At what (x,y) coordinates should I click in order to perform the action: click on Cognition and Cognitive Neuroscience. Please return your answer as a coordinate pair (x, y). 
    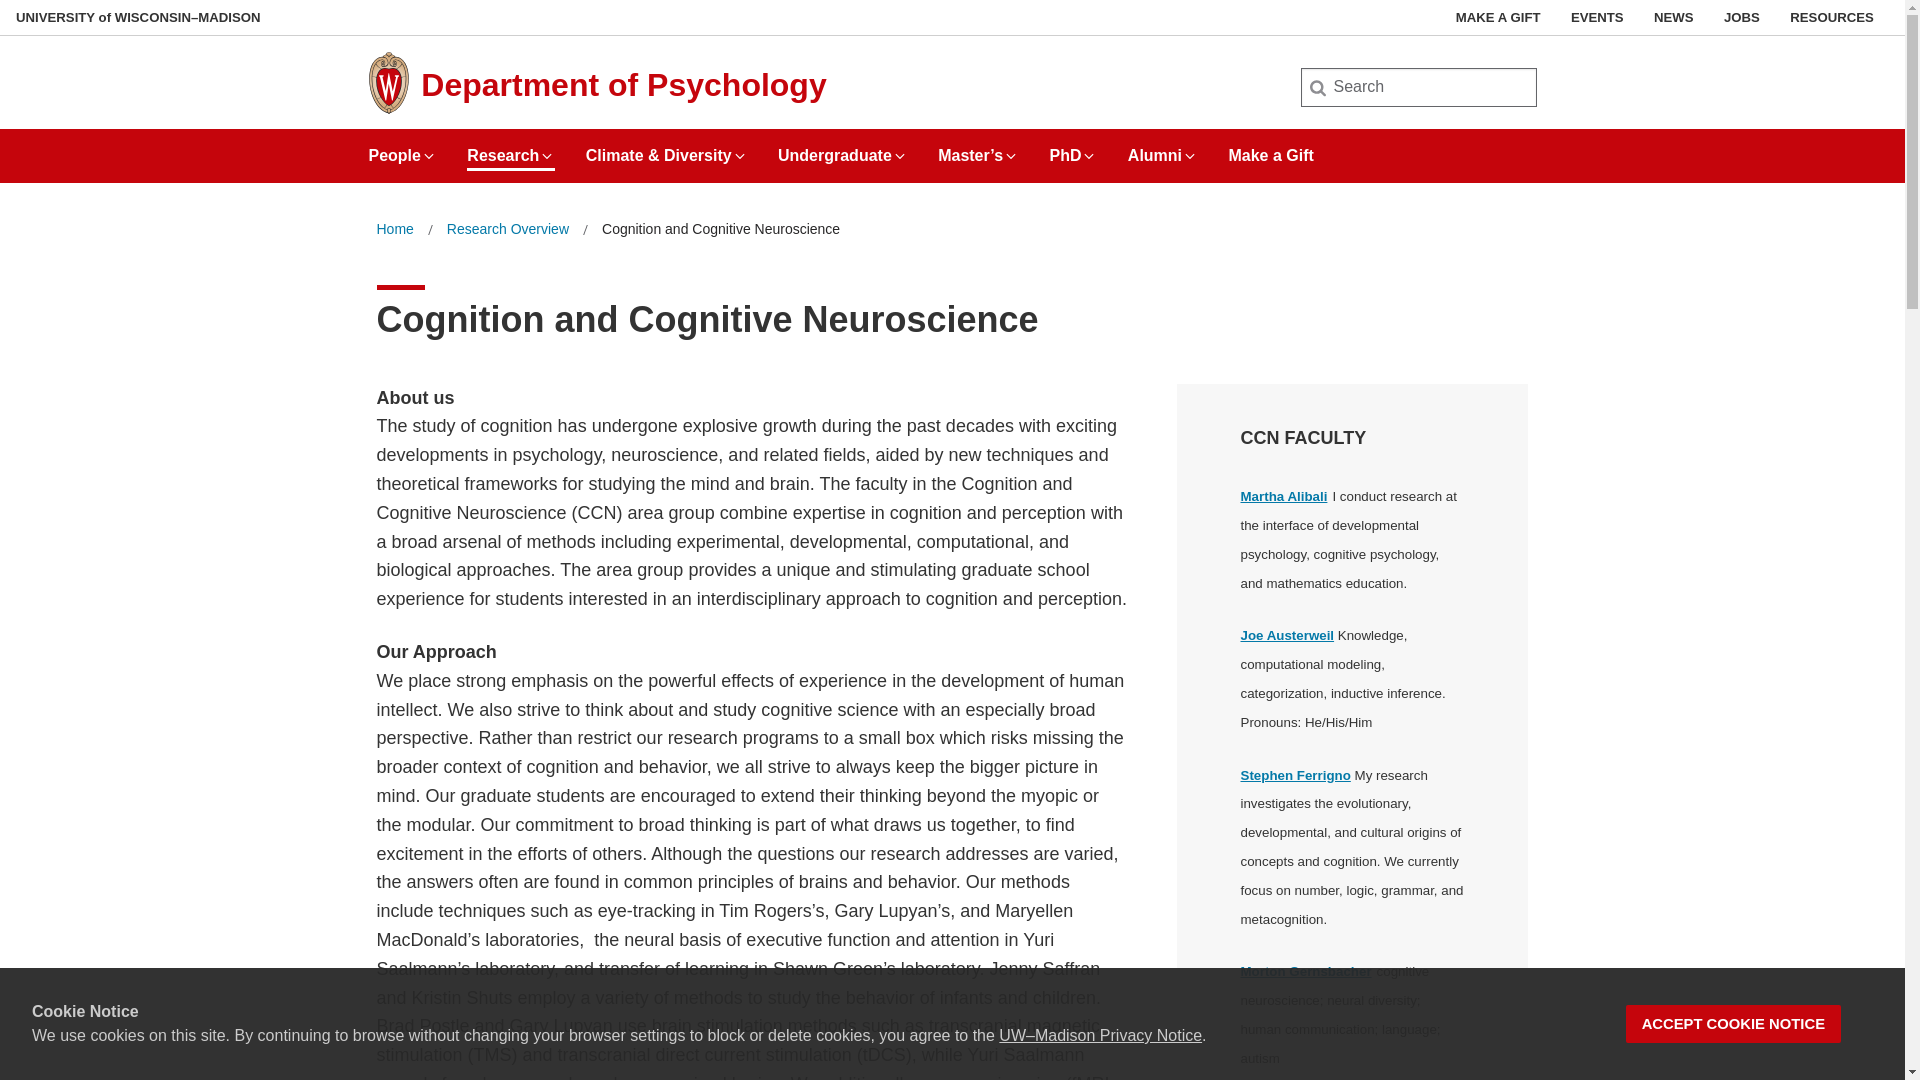
    Looking at the image, I should click on (721, 229).